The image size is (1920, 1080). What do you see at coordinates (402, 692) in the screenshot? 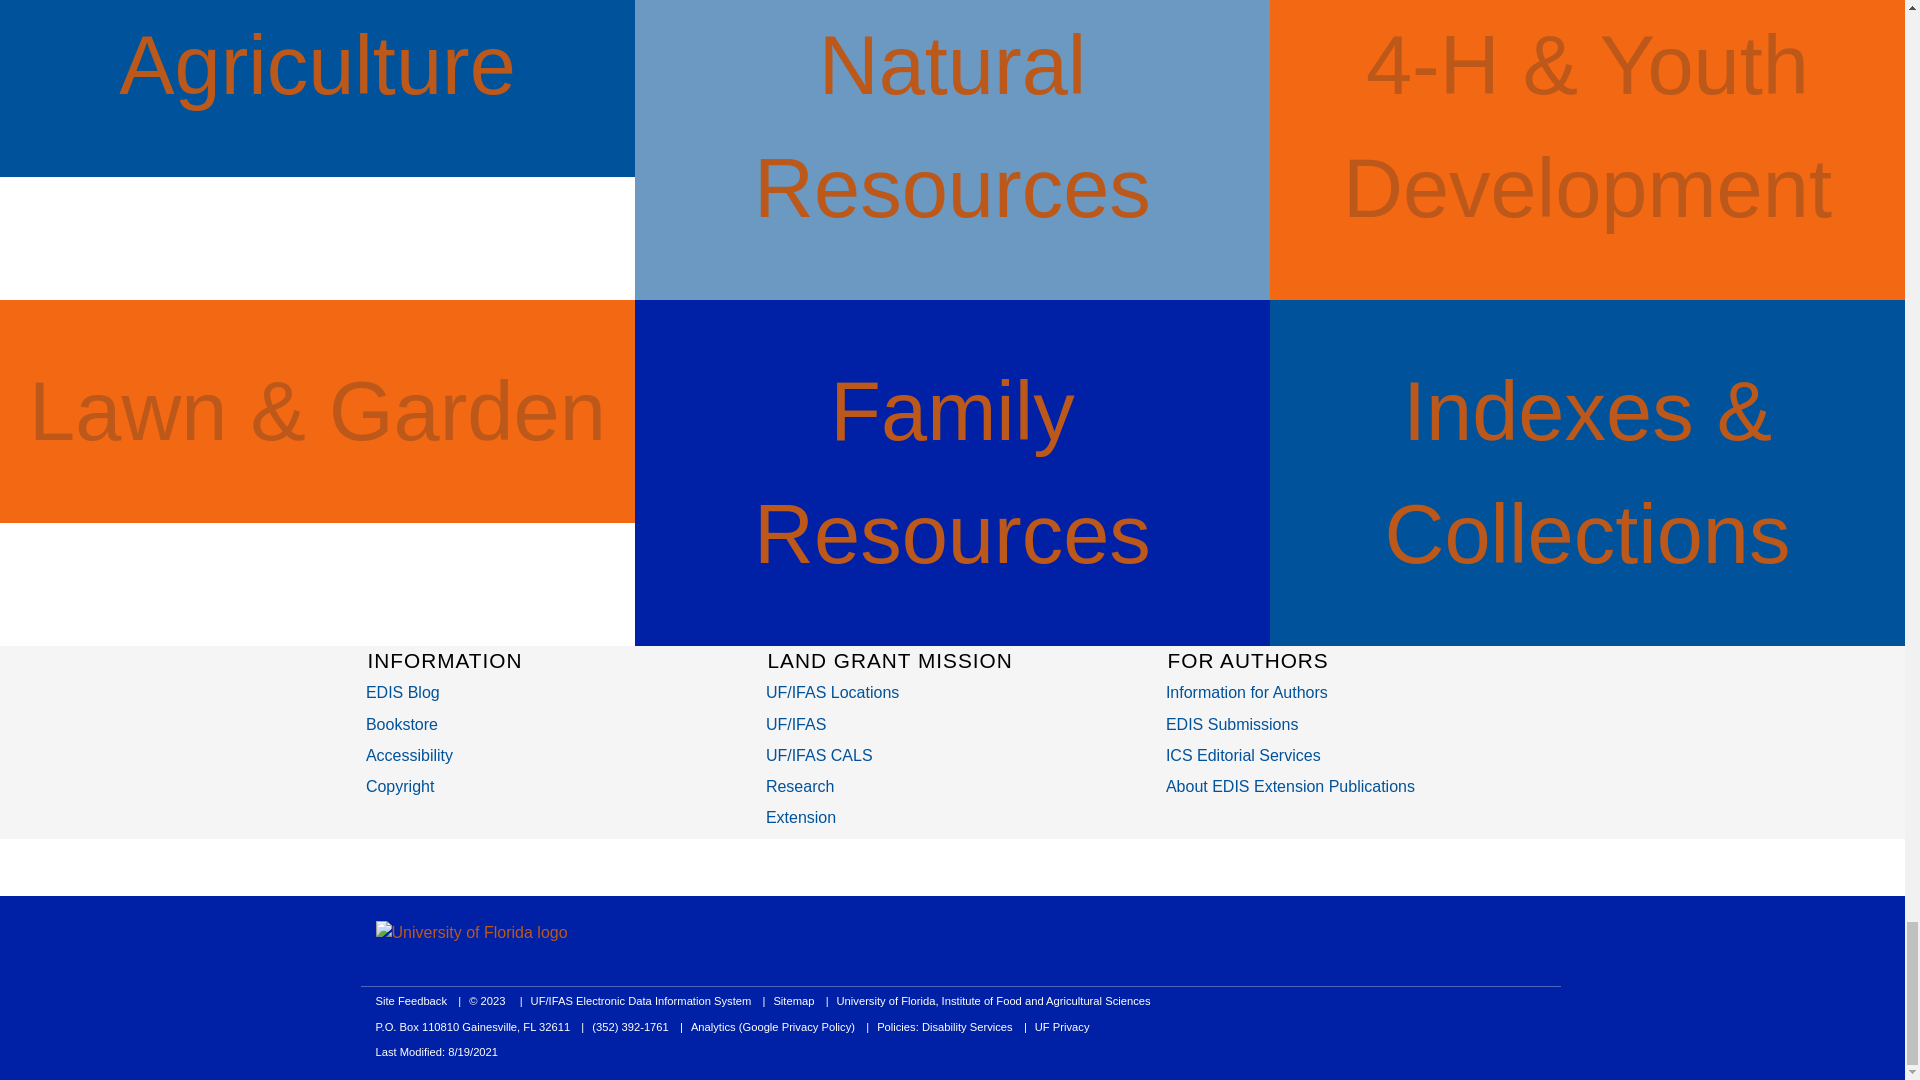
I see `EDIS Blog` at bounding box center [402, 692].